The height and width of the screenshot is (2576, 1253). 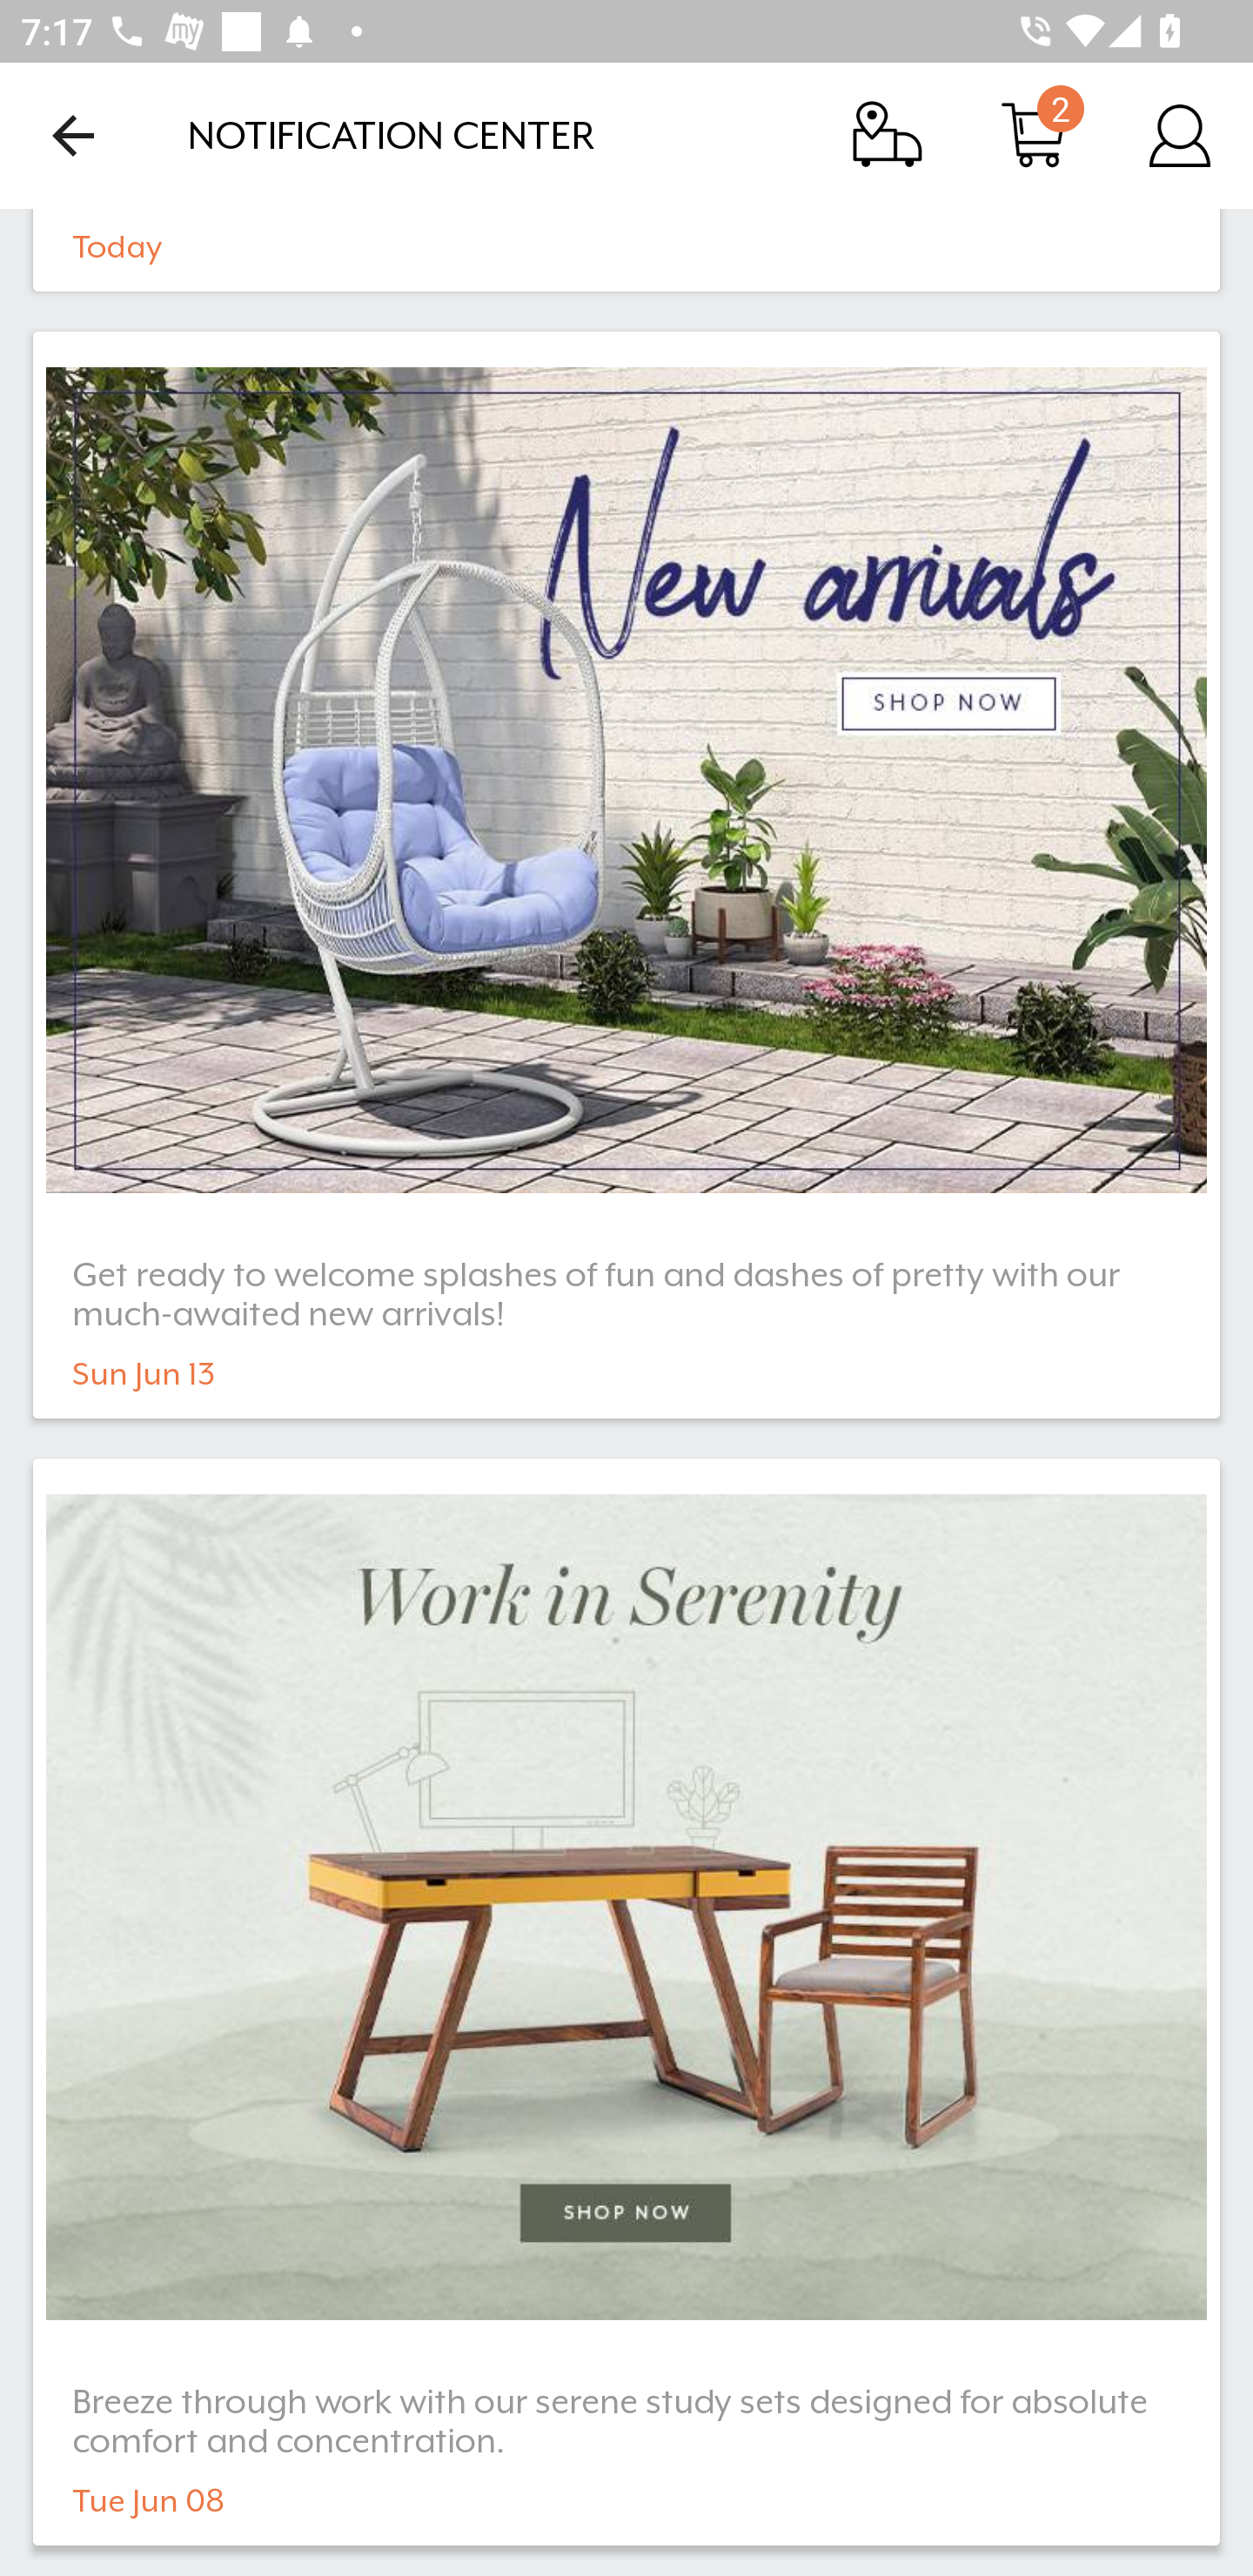 I want to click on Cart, so click(x=1034, y=134).